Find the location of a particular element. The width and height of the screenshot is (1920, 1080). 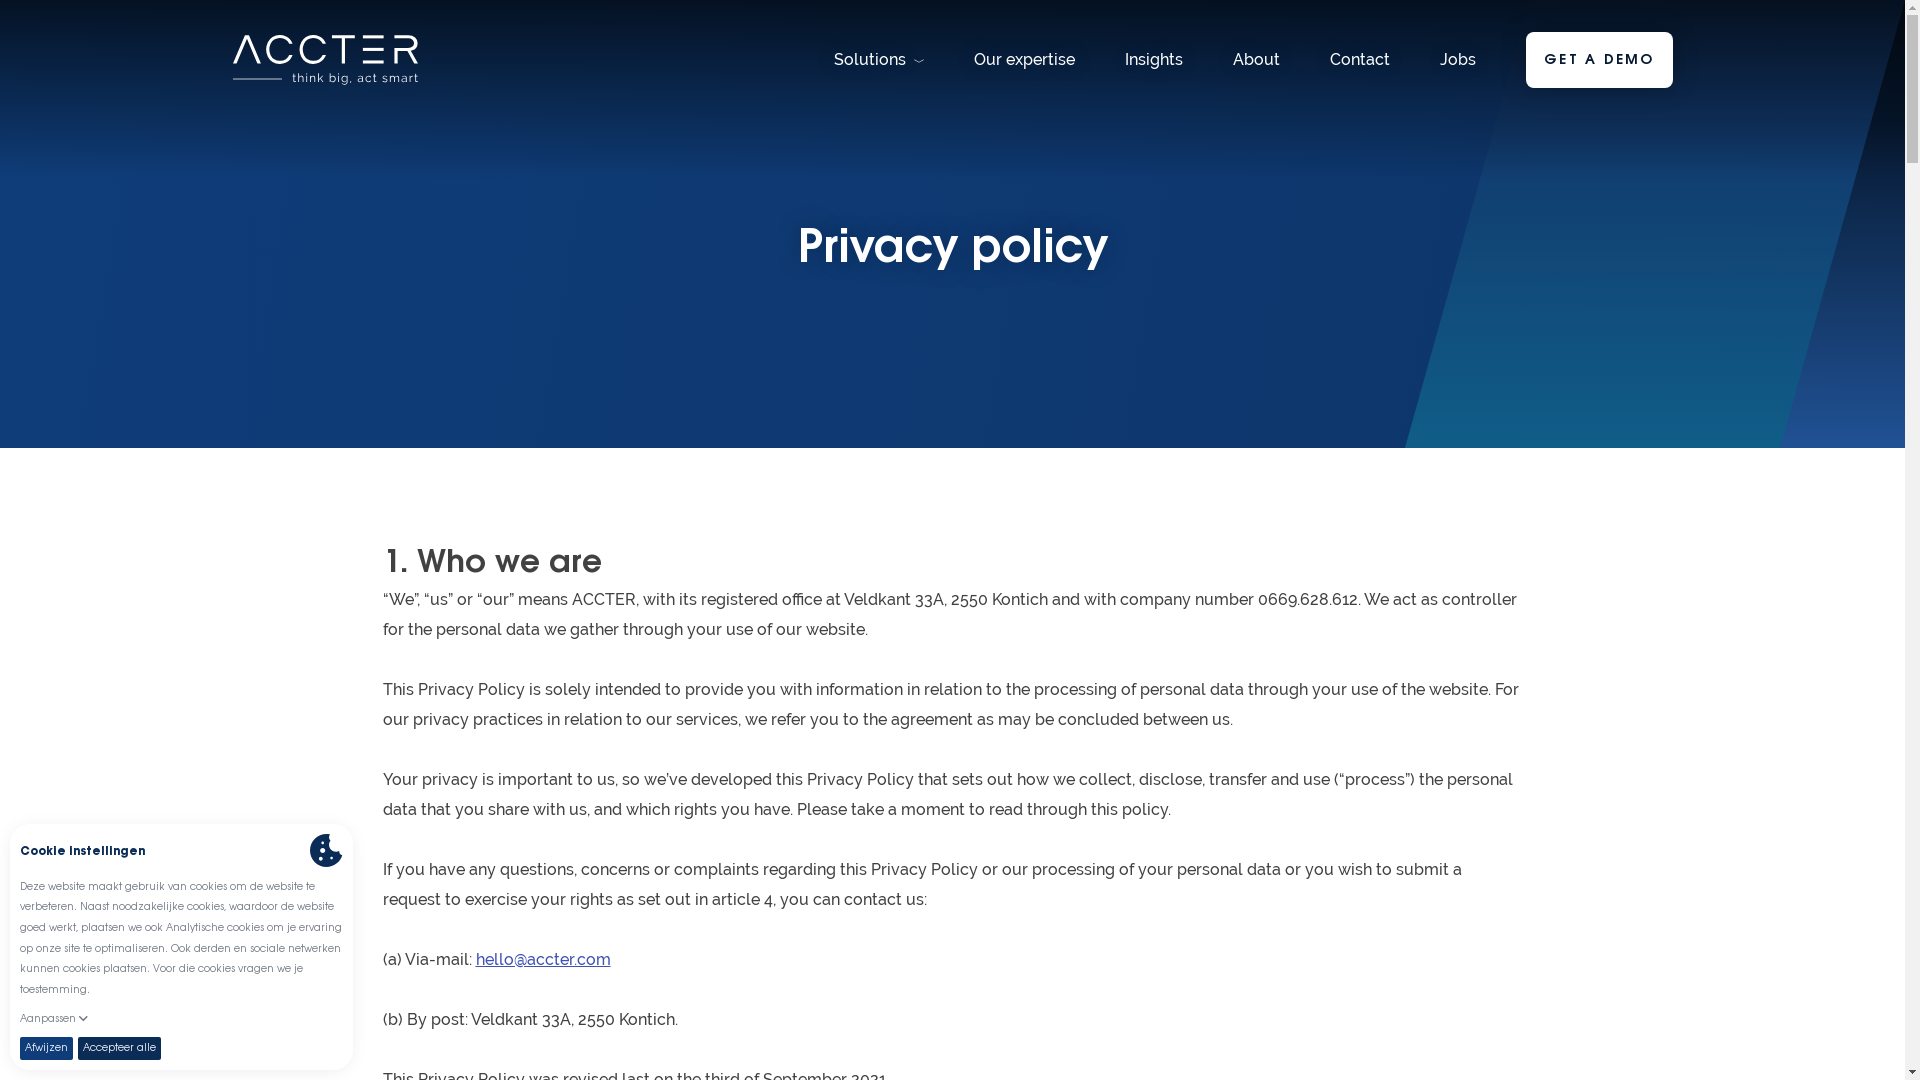

Insights is located at coordinates (1154, 60).